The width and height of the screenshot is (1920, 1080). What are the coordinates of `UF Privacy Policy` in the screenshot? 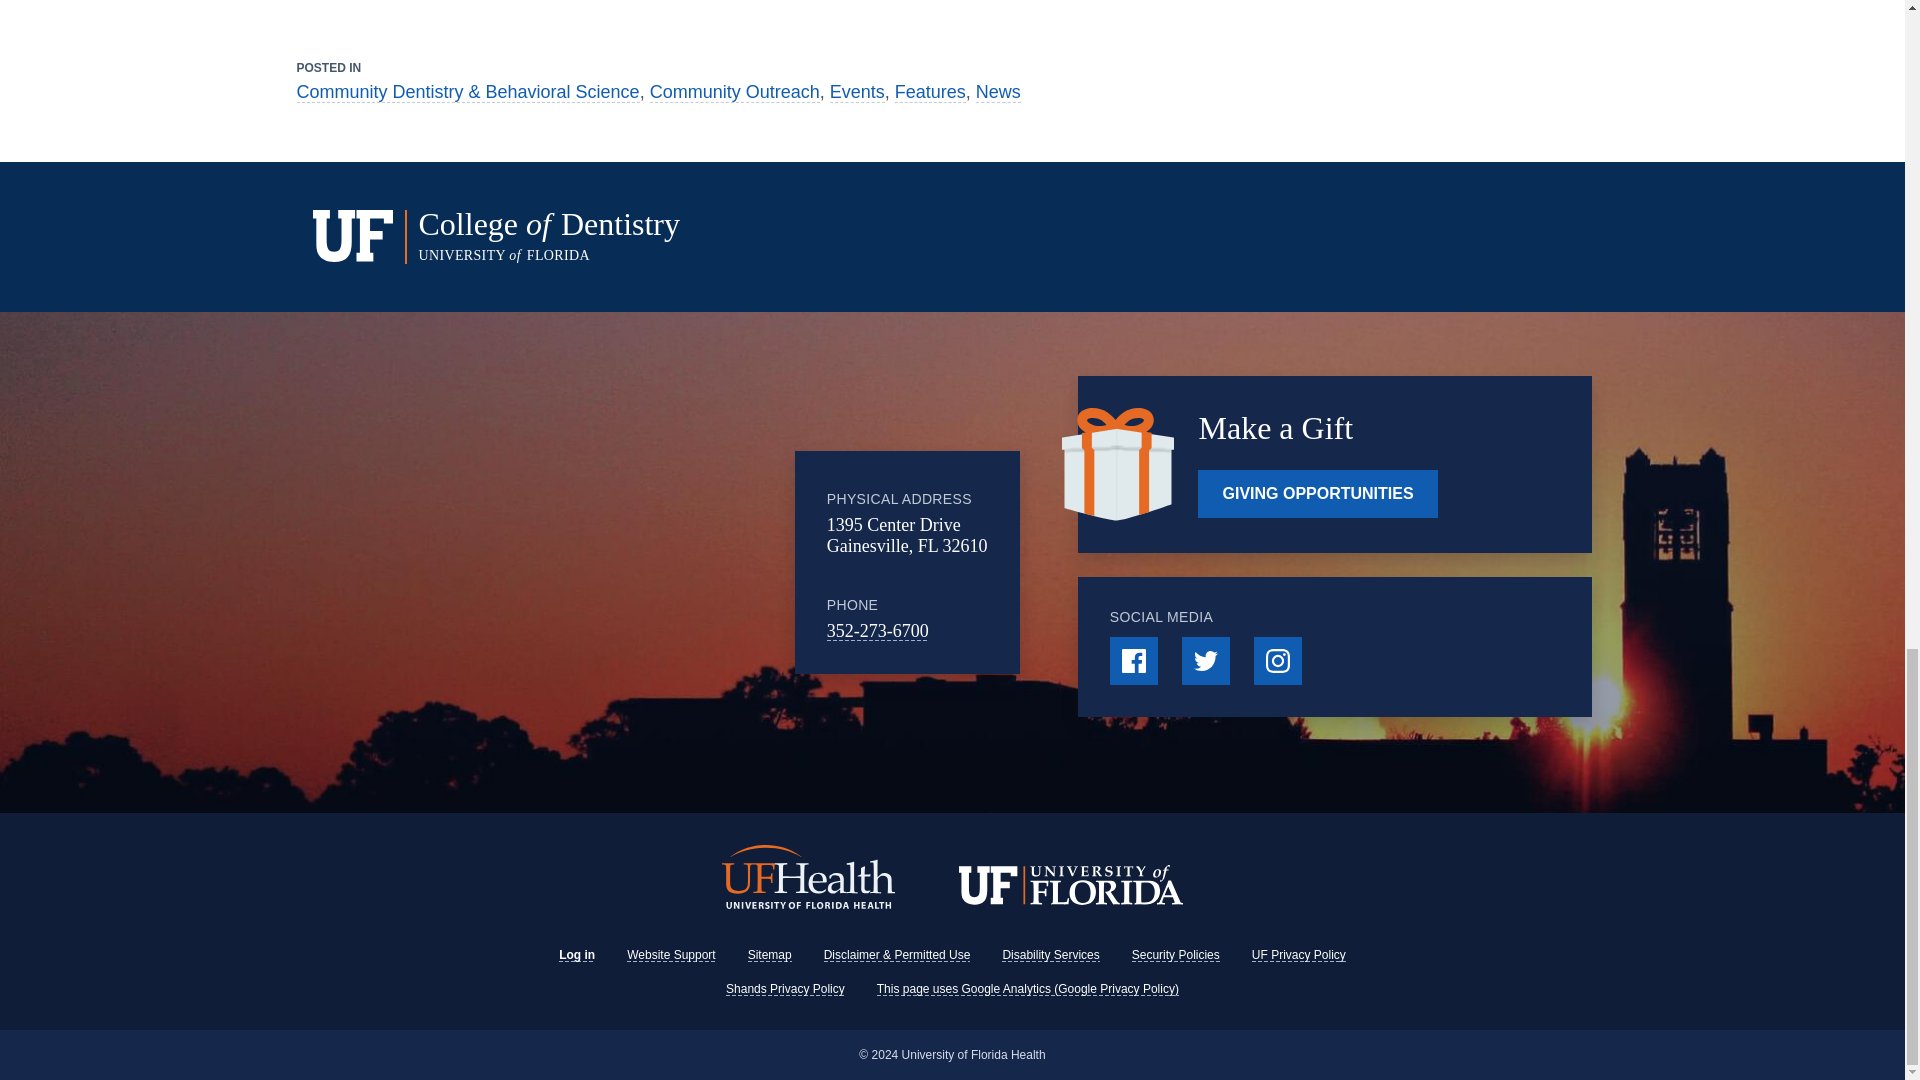 It's located at (1298, 955).